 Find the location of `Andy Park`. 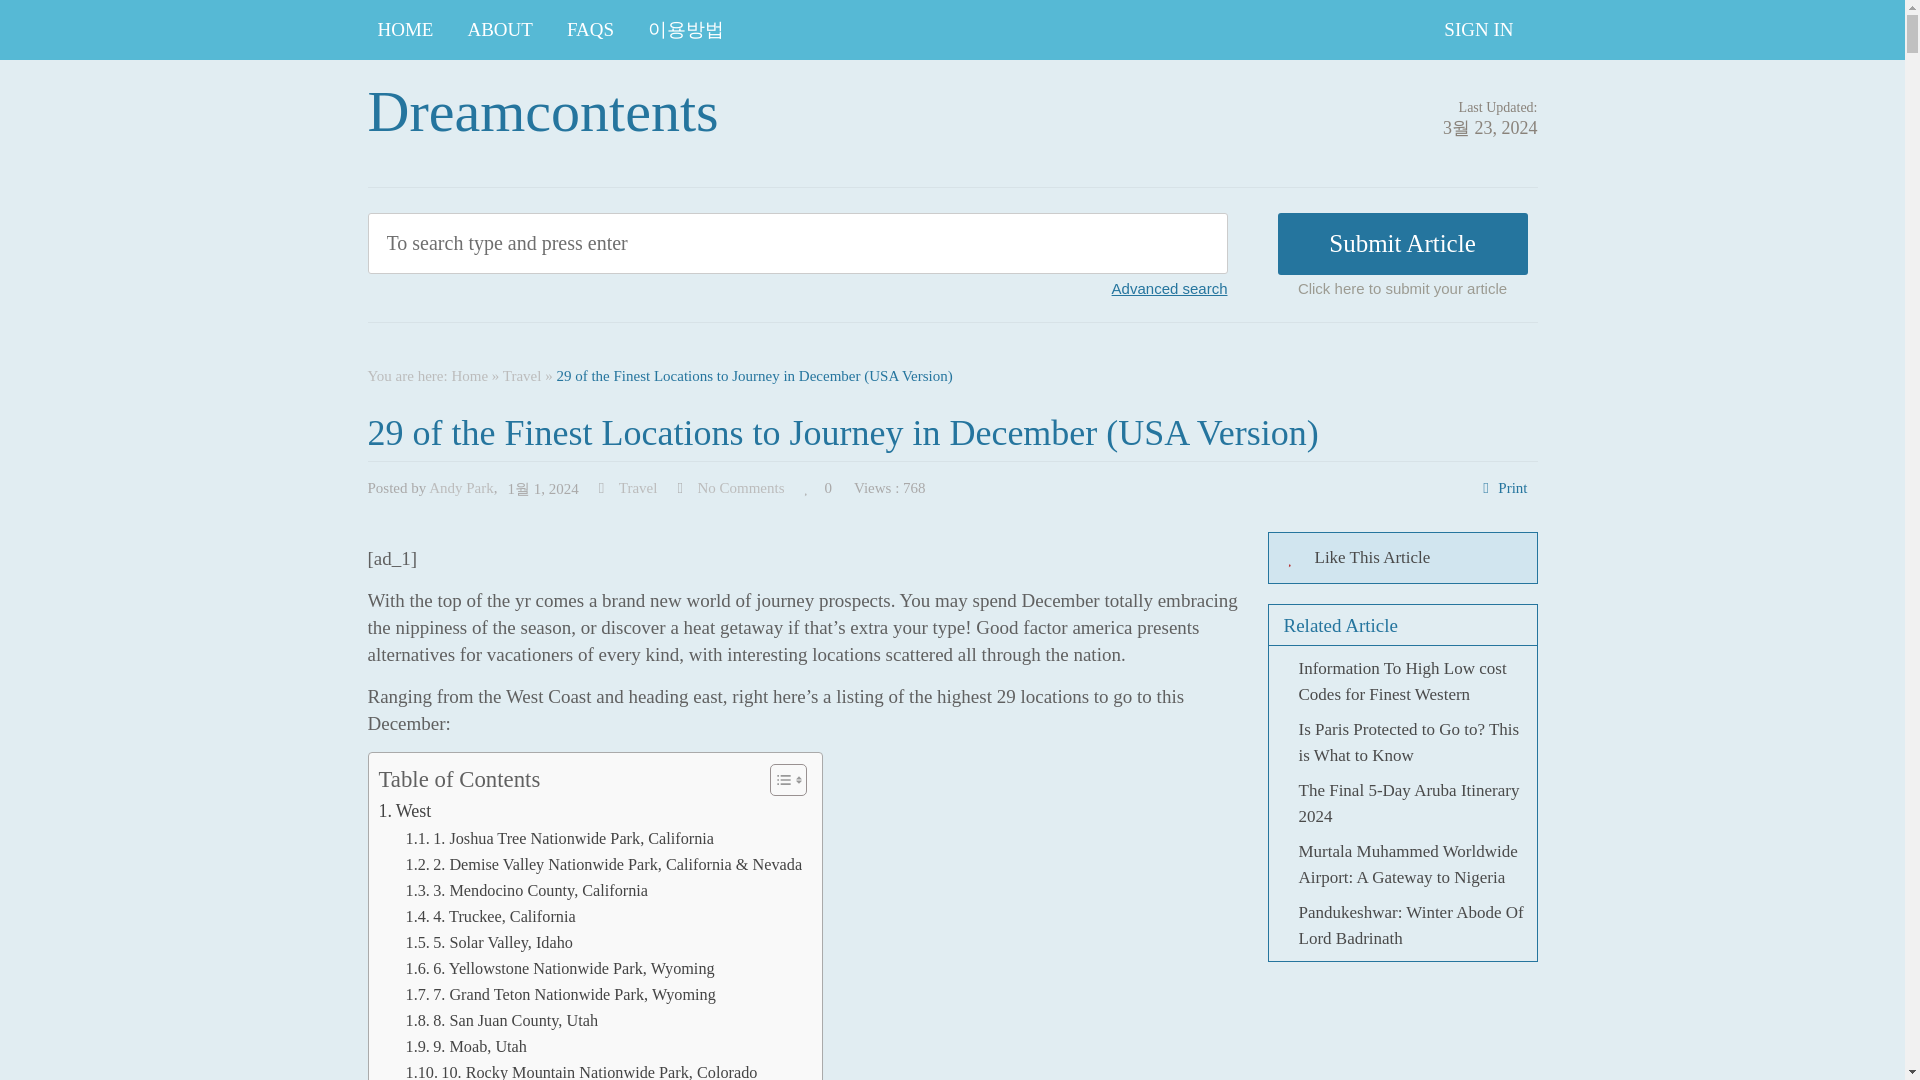

Andy Park is located at coordinates (460, 487).